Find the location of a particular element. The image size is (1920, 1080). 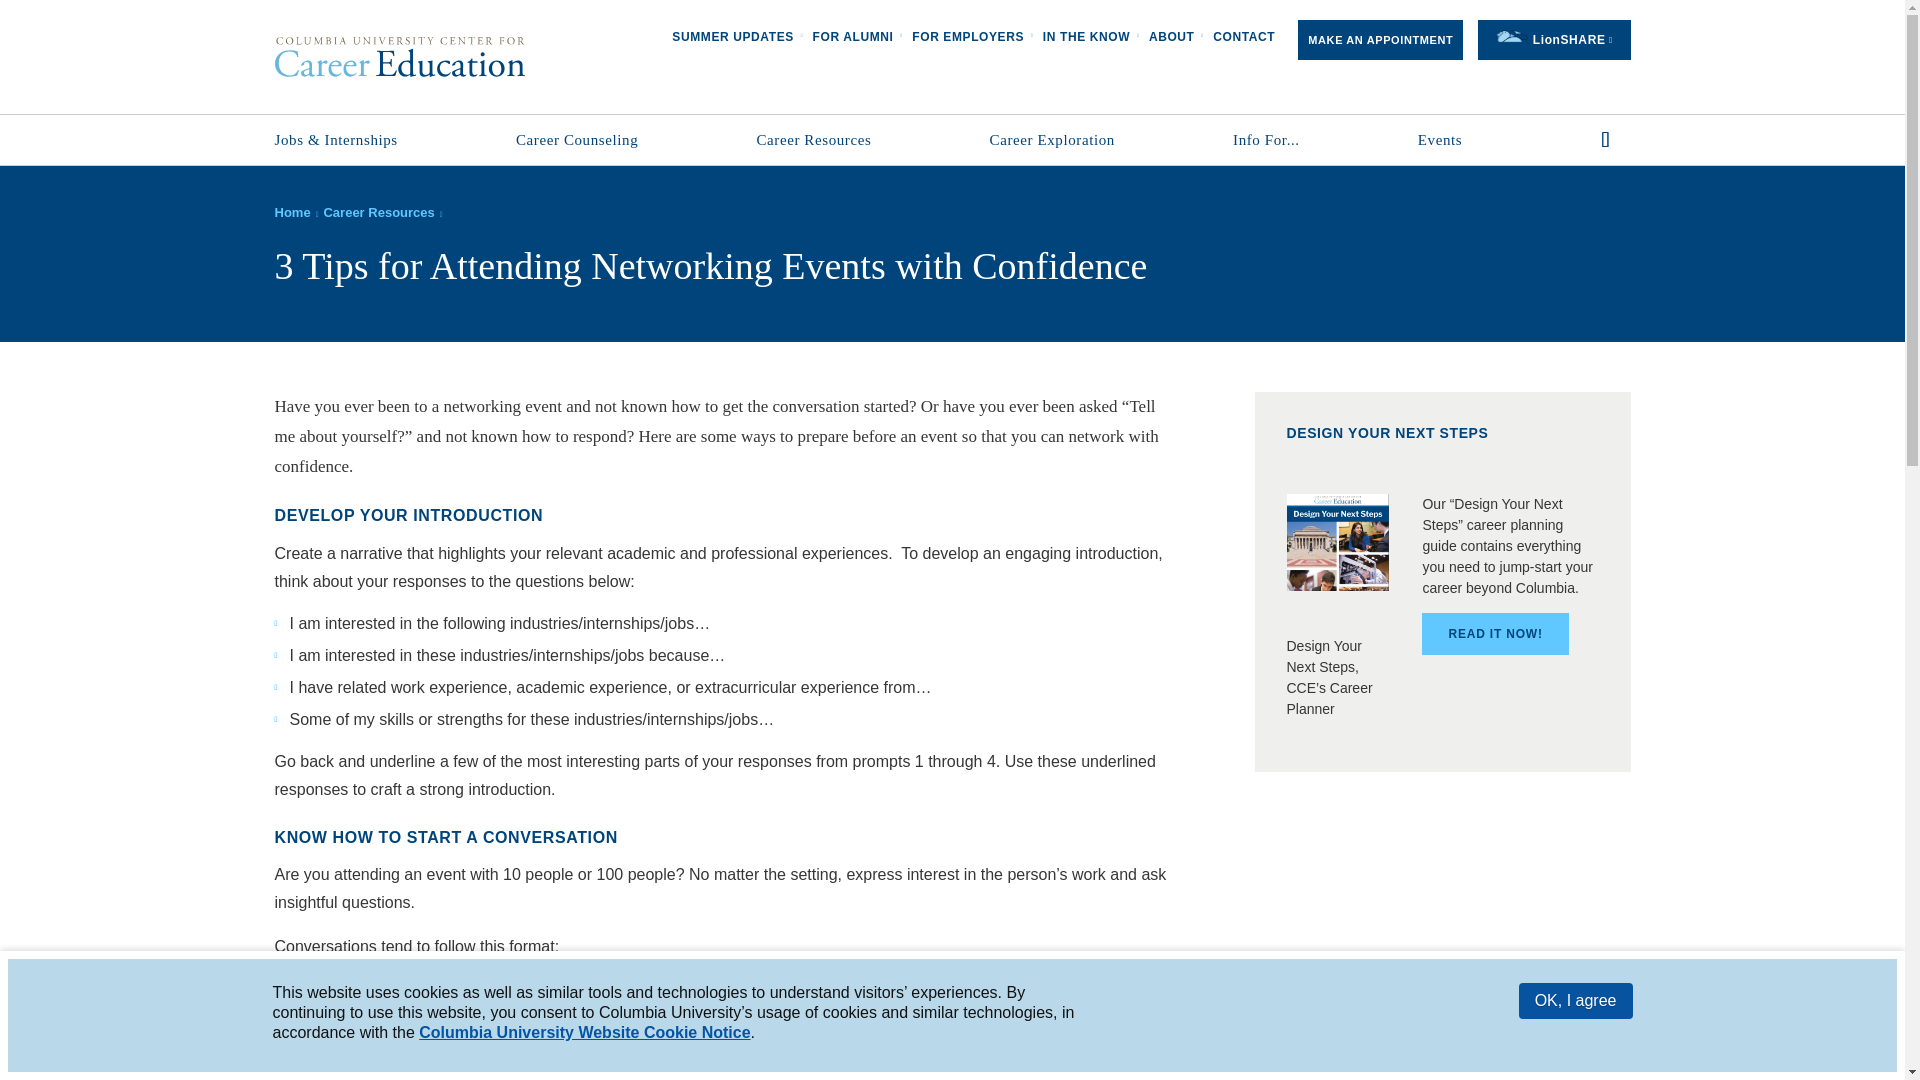

Columbia University Website Cookie Notice is located at coordinates (584, 1032).